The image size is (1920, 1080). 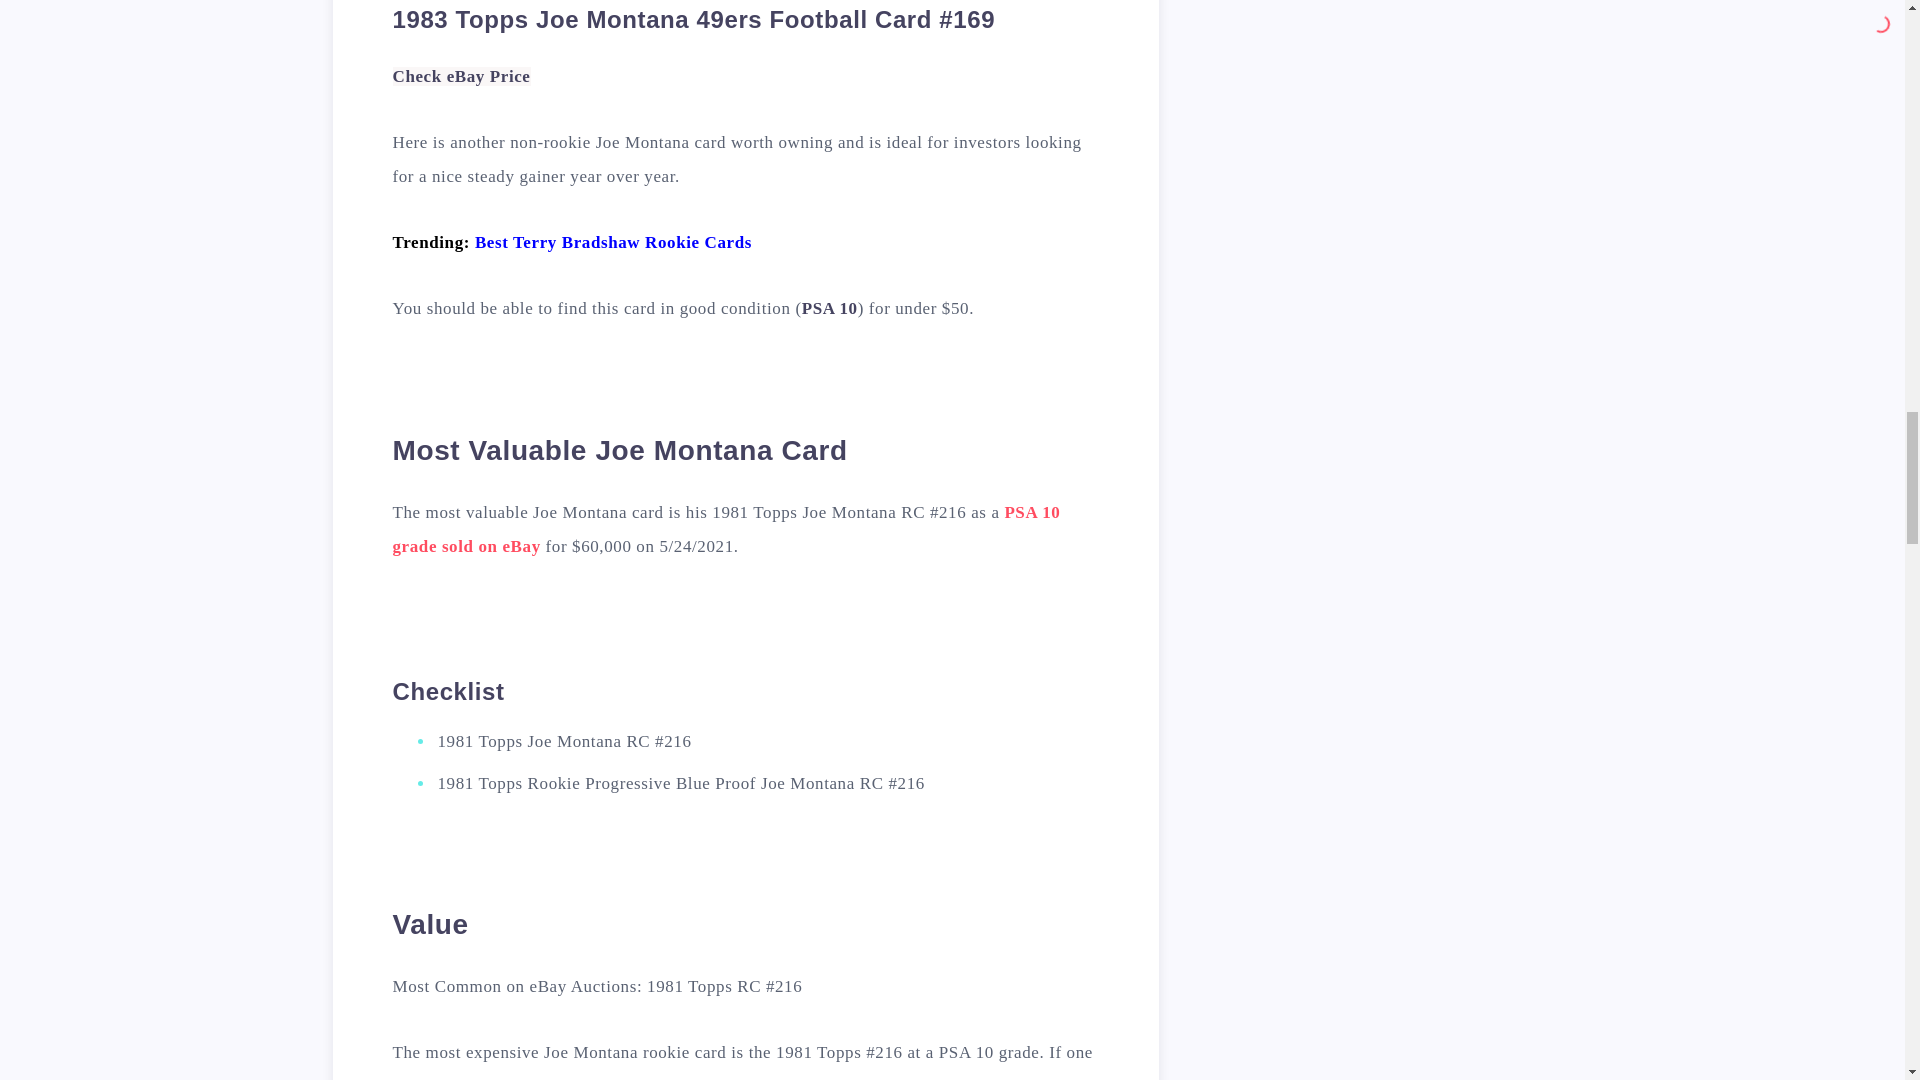 I want to click on PSA 10, so click(x=830, y=308).